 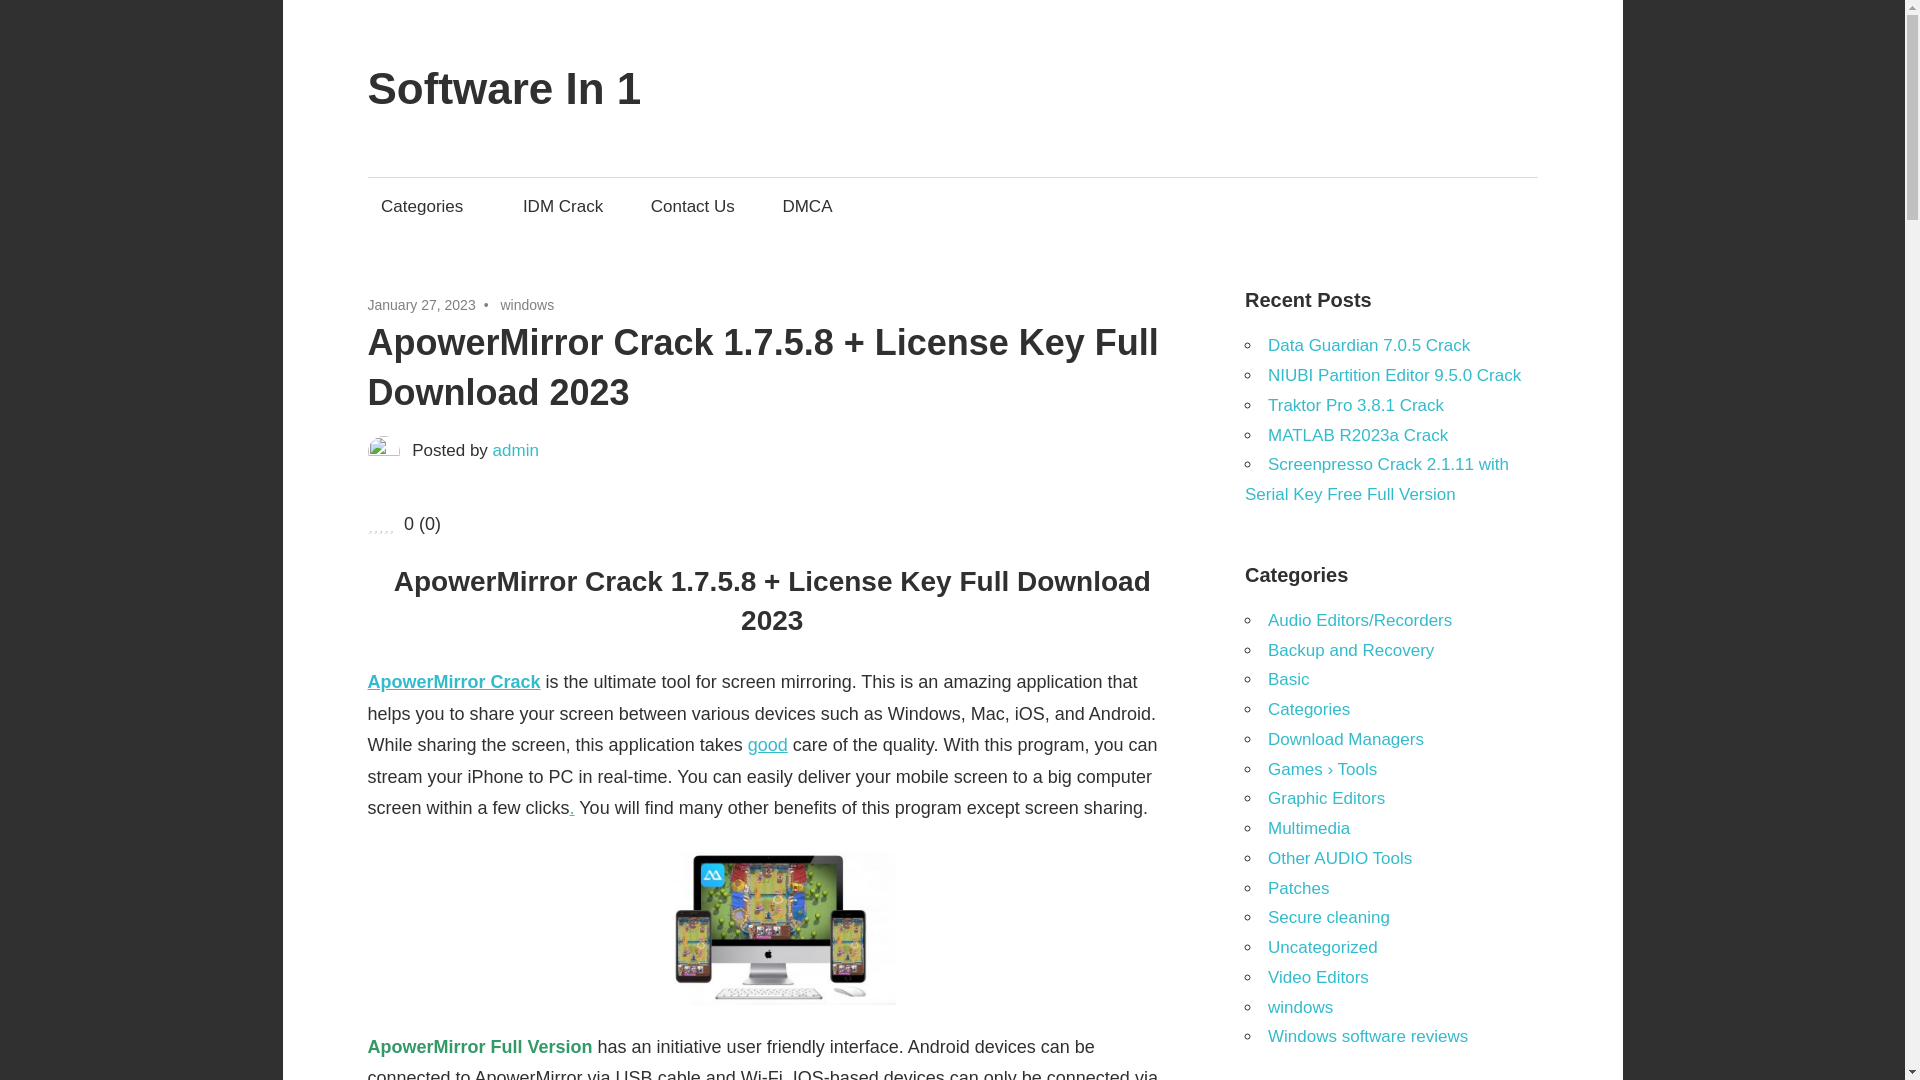 What do you see at coordinates (422, 305) in the screenshot?
I see `5:03 am` at bounding box center [422, 305].